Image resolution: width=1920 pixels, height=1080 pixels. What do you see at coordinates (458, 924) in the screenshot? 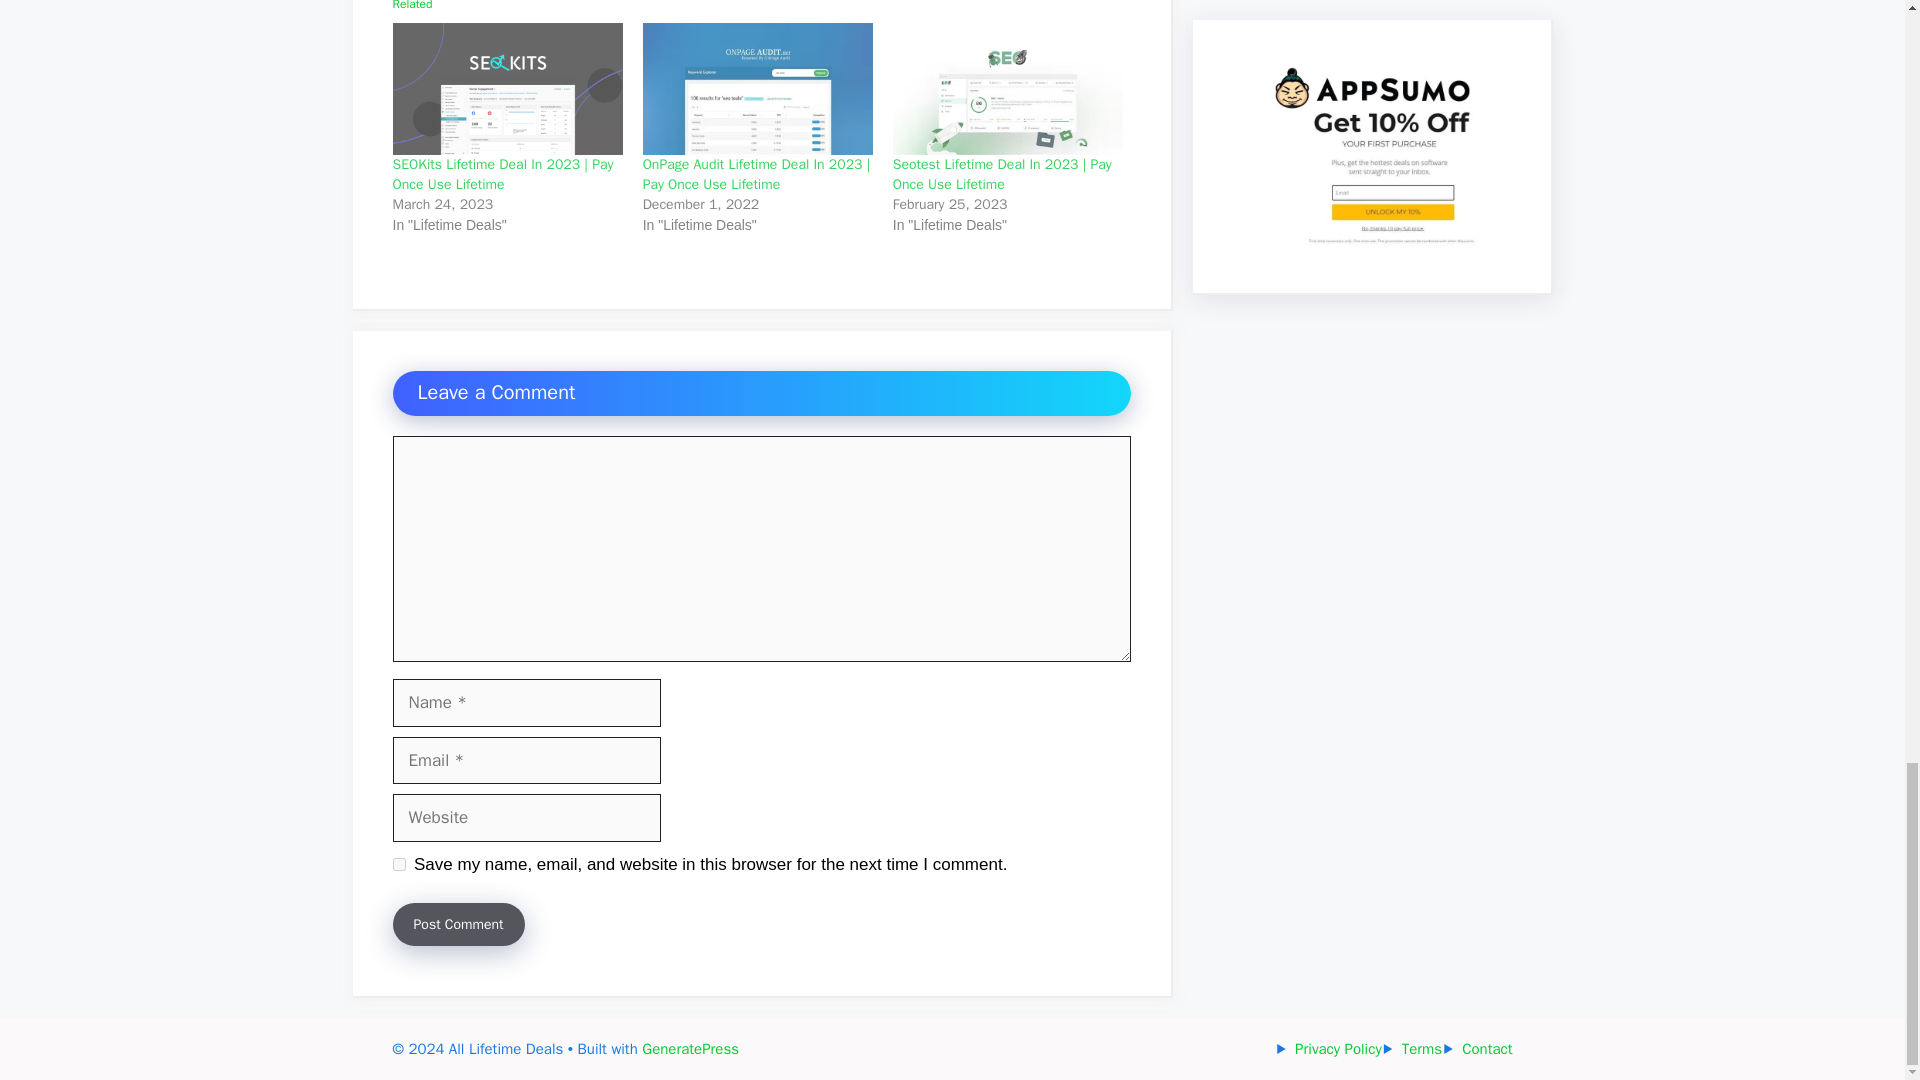
I see `Post Comment` at bounding box center [458, 924].